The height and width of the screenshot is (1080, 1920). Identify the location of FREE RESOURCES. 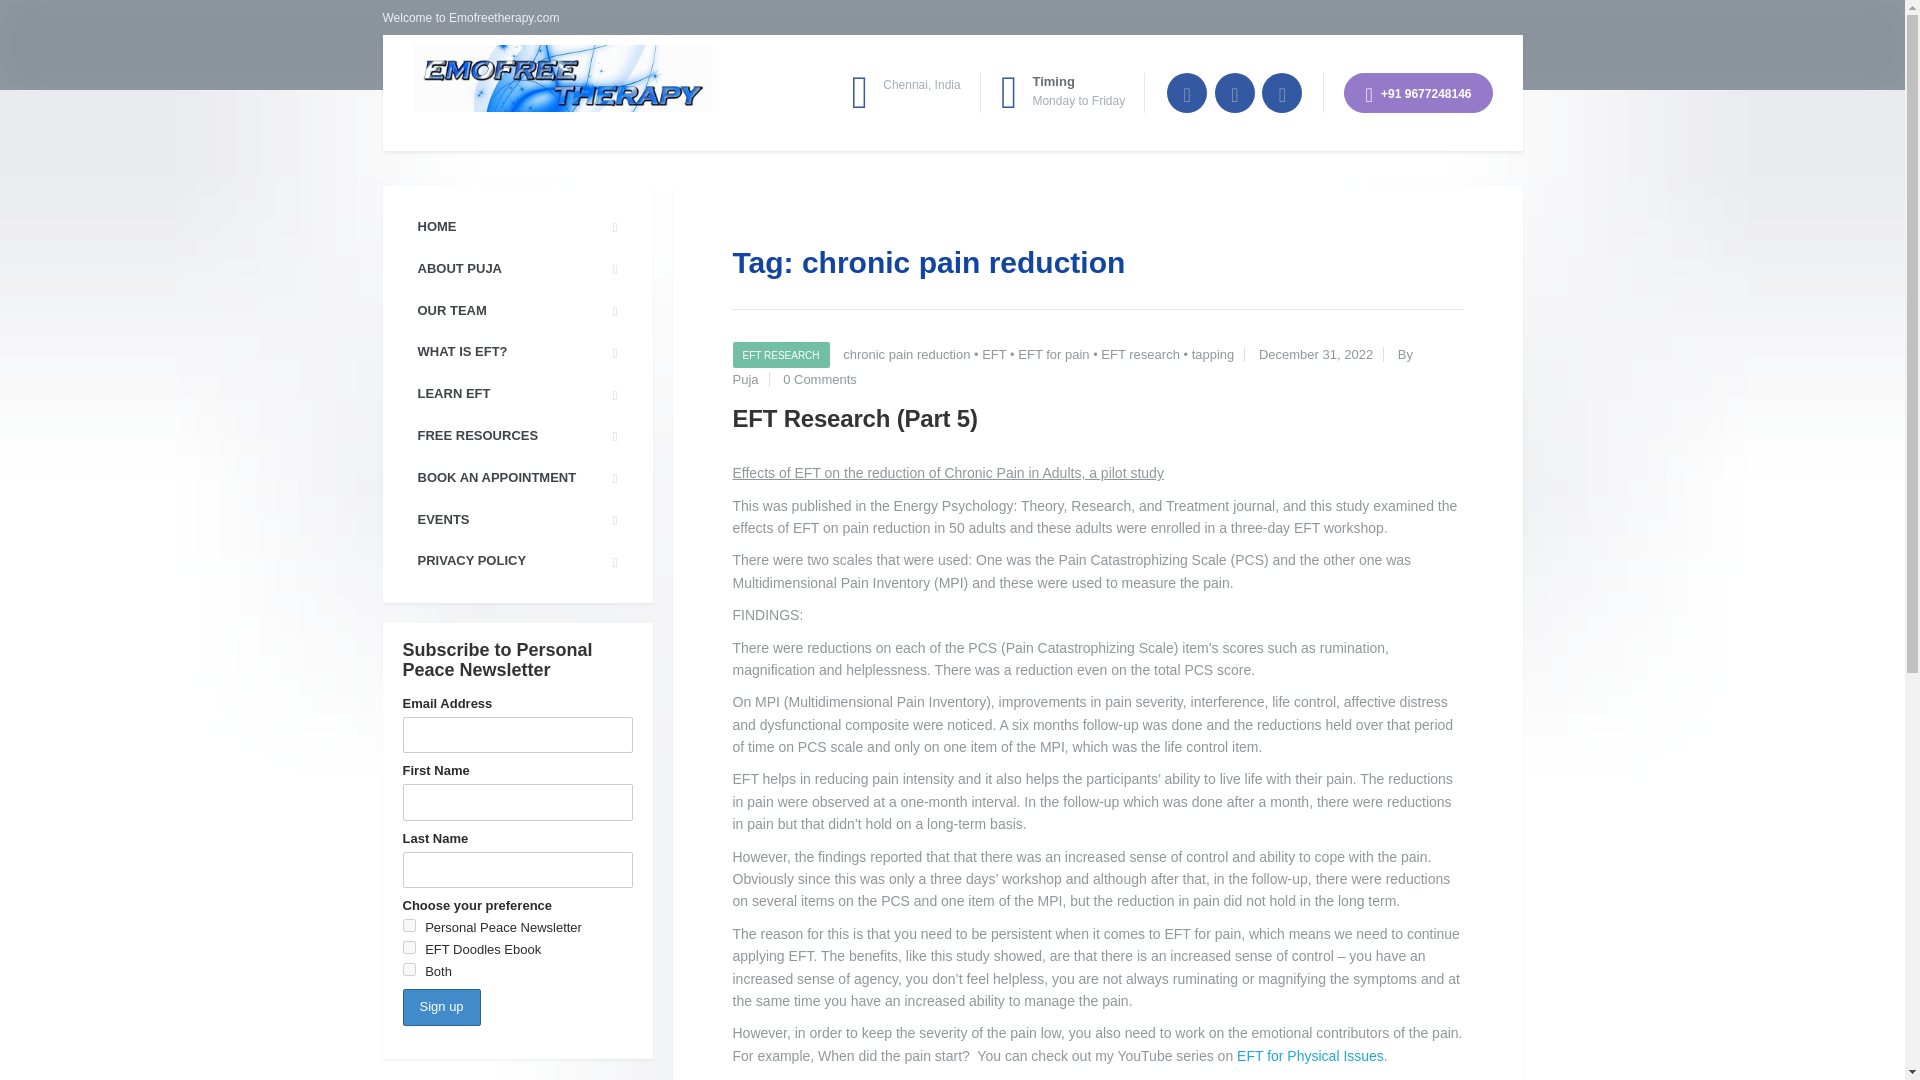
(516, 436).